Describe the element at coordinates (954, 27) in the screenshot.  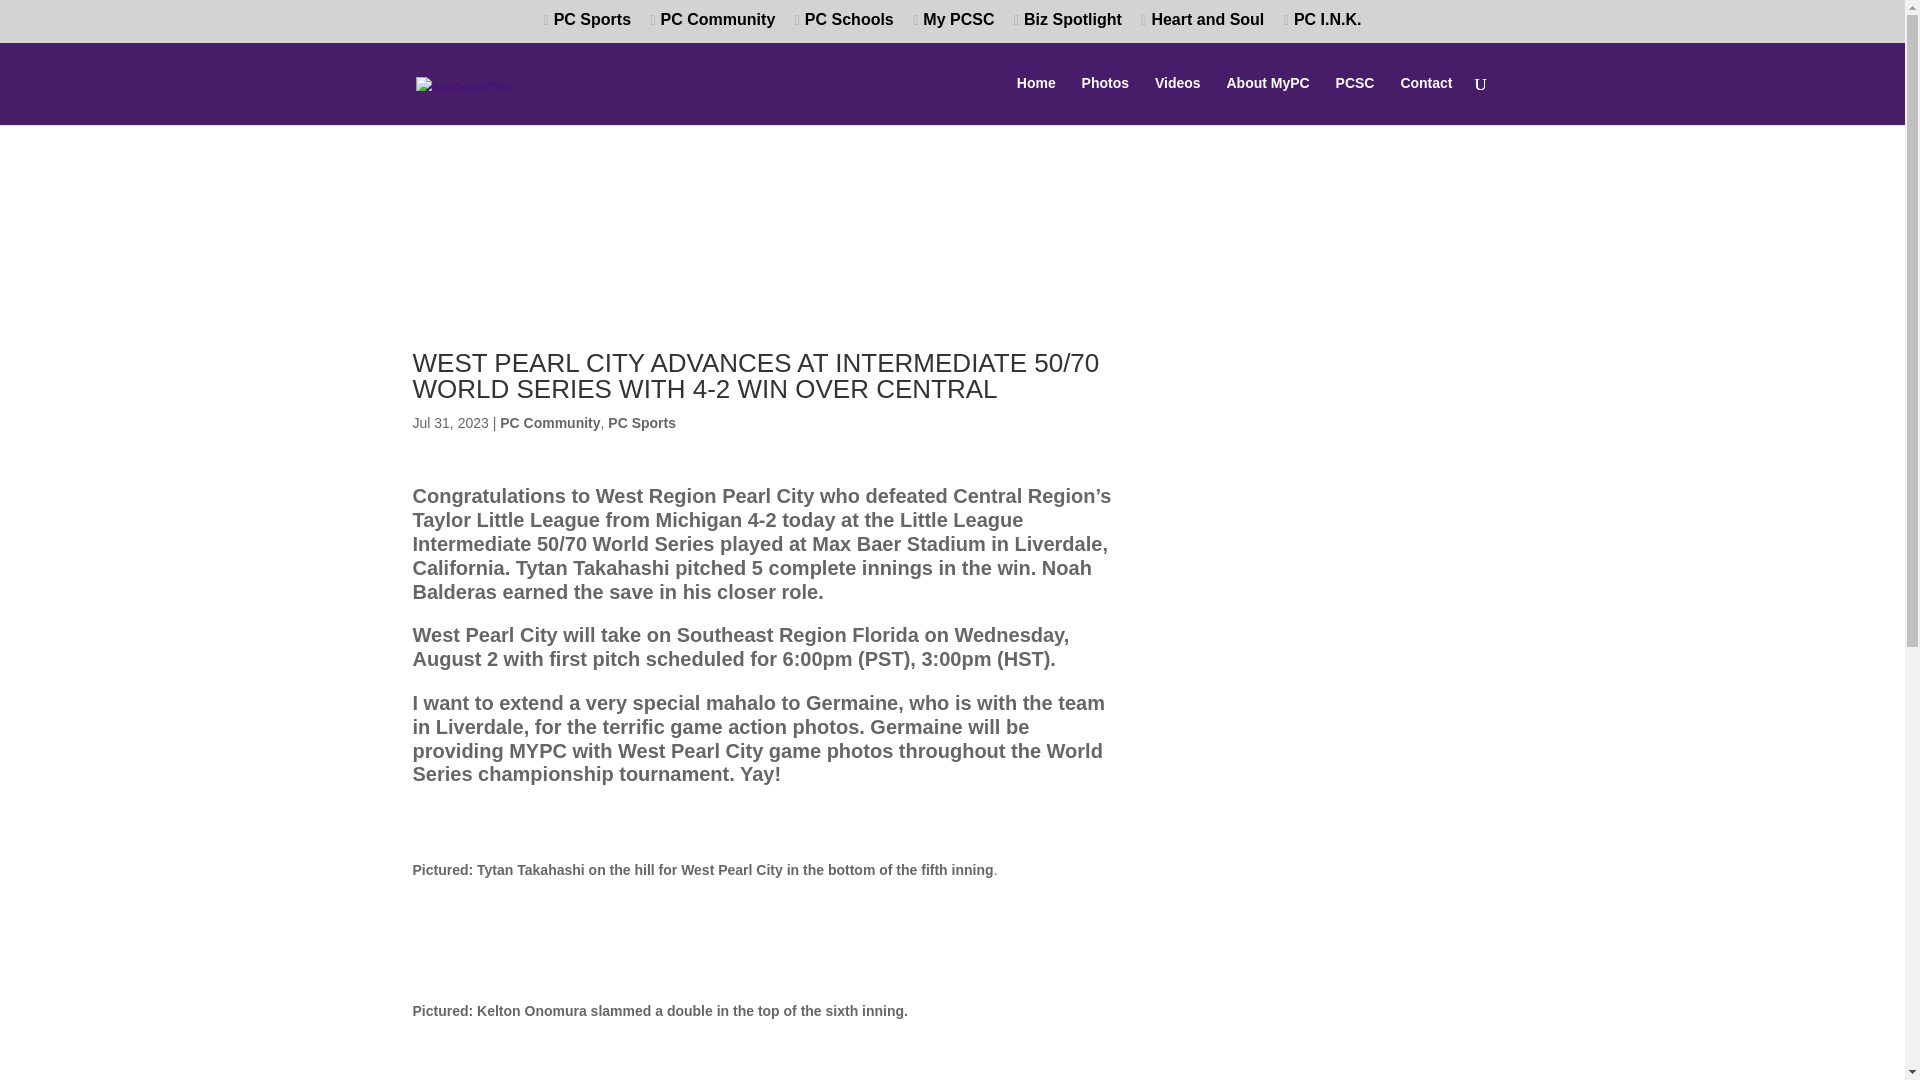
I see `My PCSC` at that location.